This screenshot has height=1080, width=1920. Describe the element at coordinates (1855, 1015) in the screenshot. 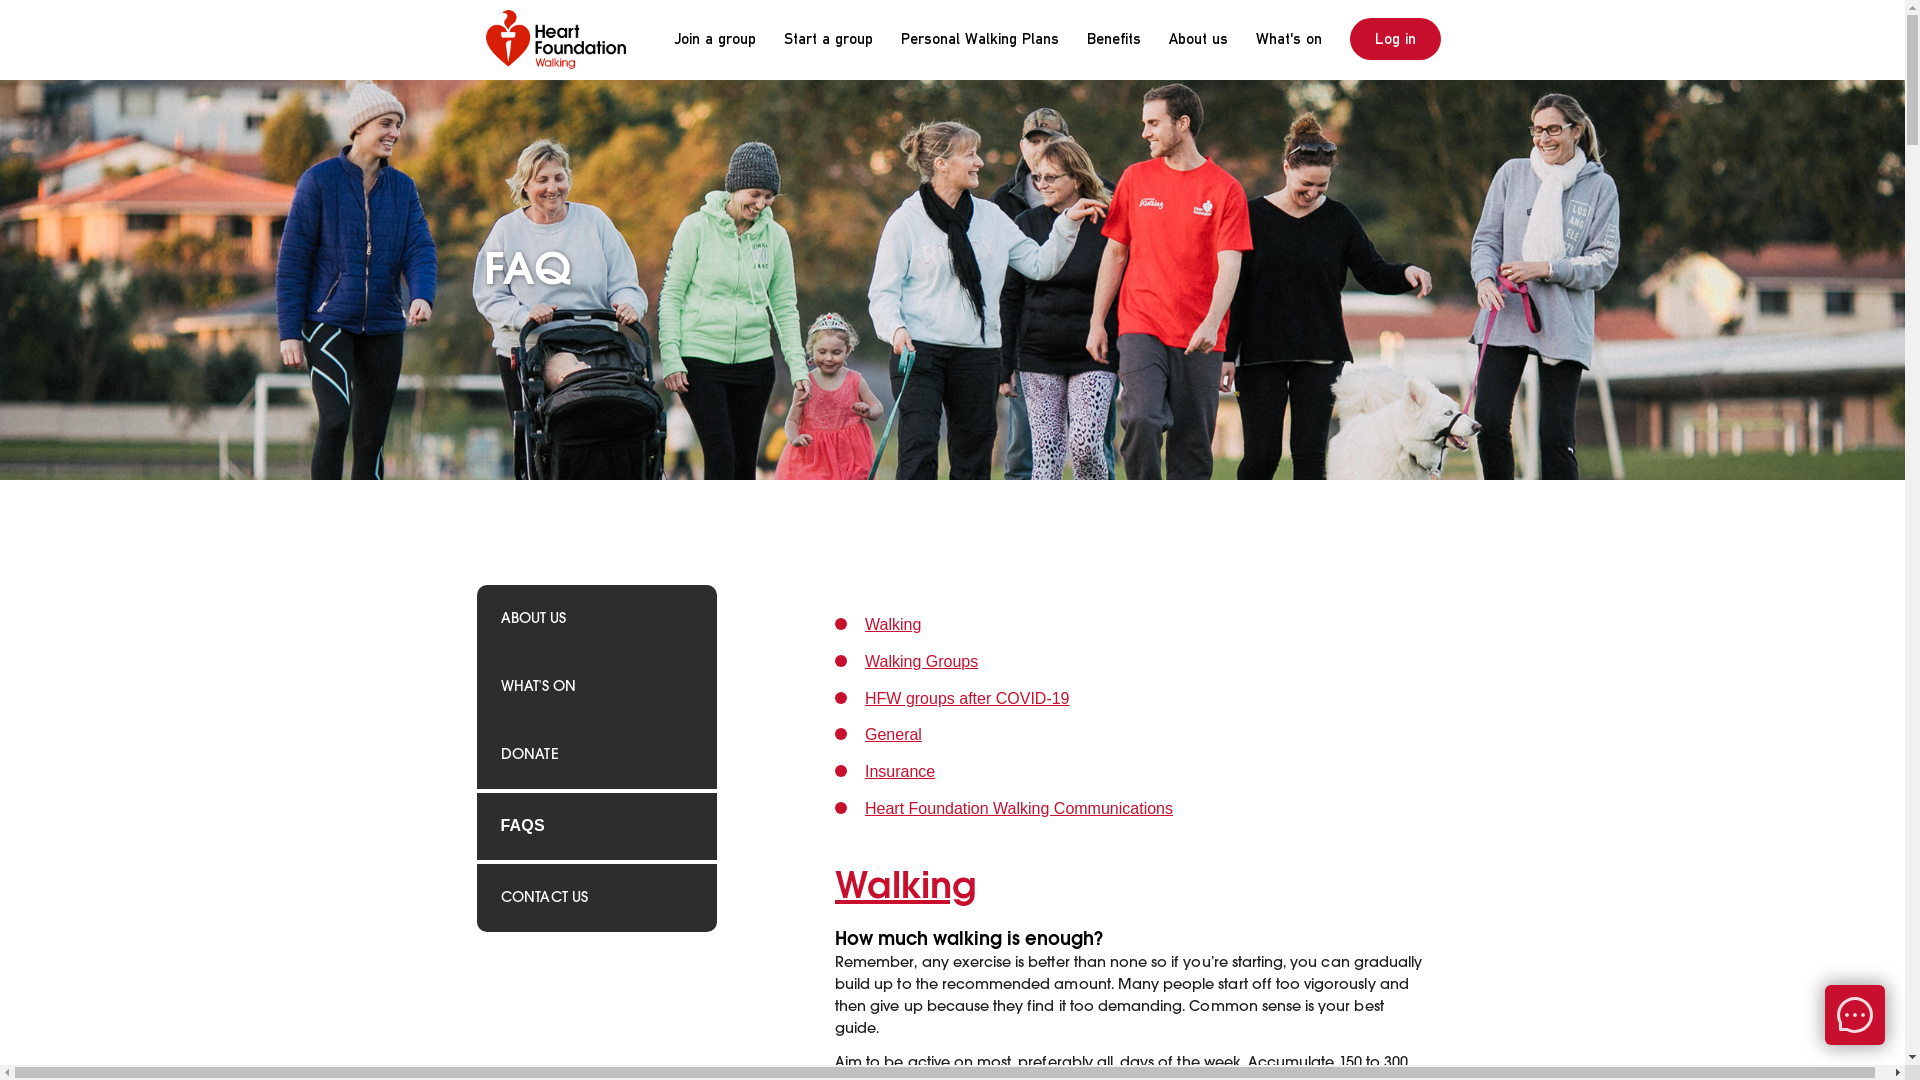

I see `Chat with bot` at that location.